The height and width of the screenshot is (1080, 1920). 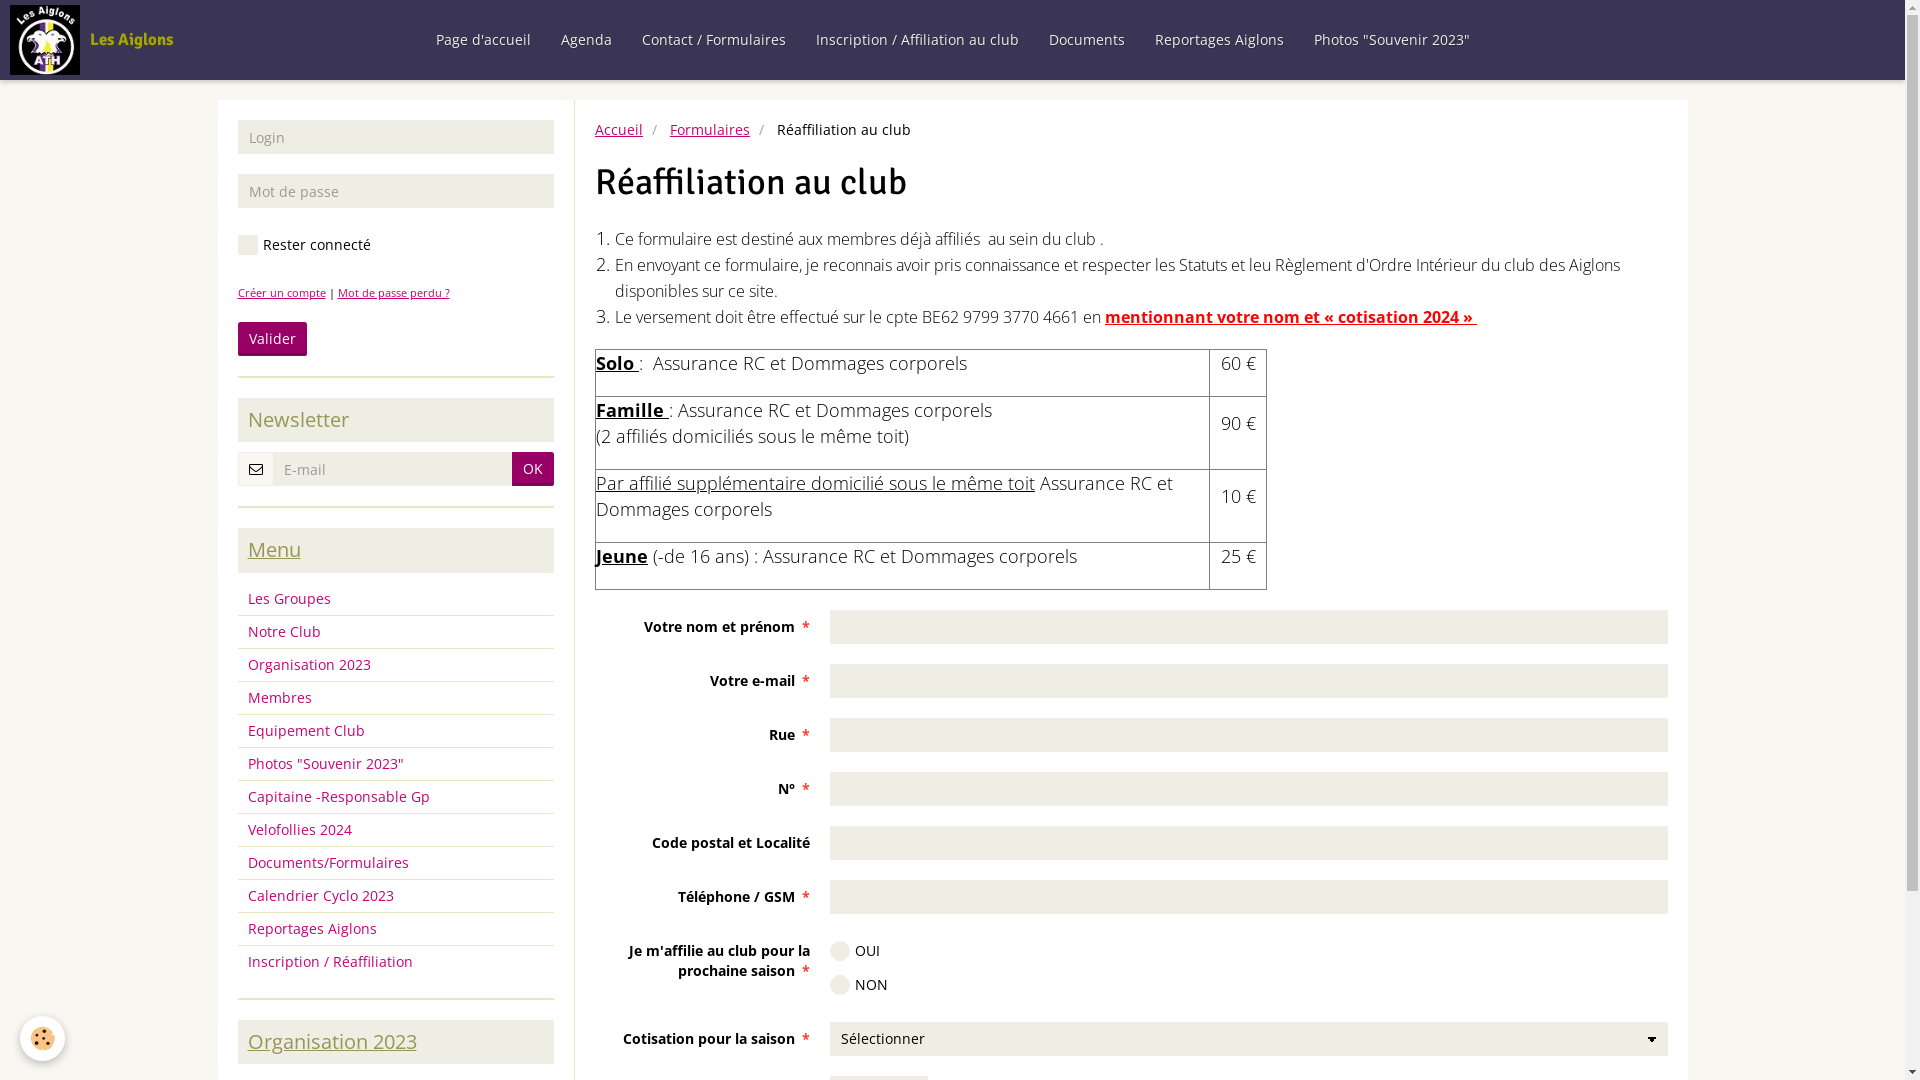 What do you see at coordinates (713, 40) in the screenshot?
I see `Contact / Formulaires` at bounding box center [713, 40].